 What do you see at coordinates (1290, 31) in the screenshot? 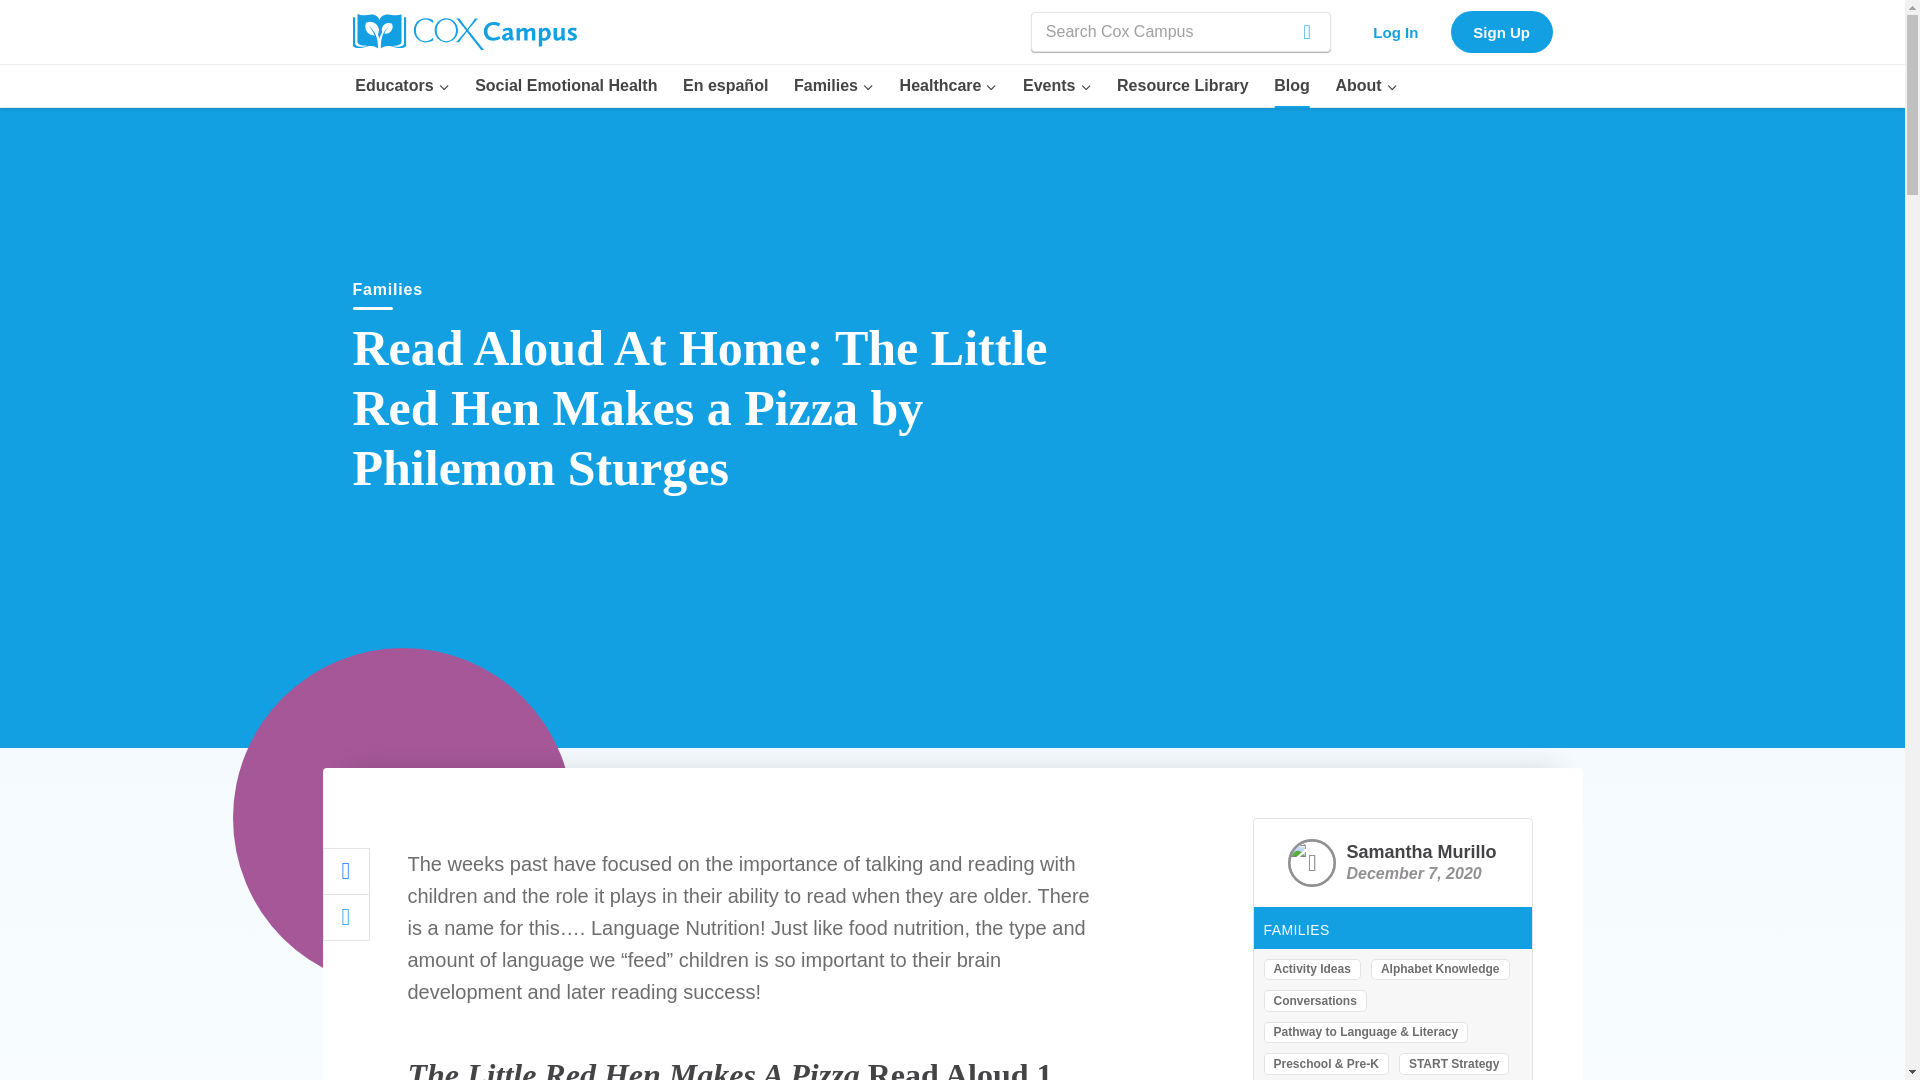
I see `Search` at bounding box center [1290, 31].